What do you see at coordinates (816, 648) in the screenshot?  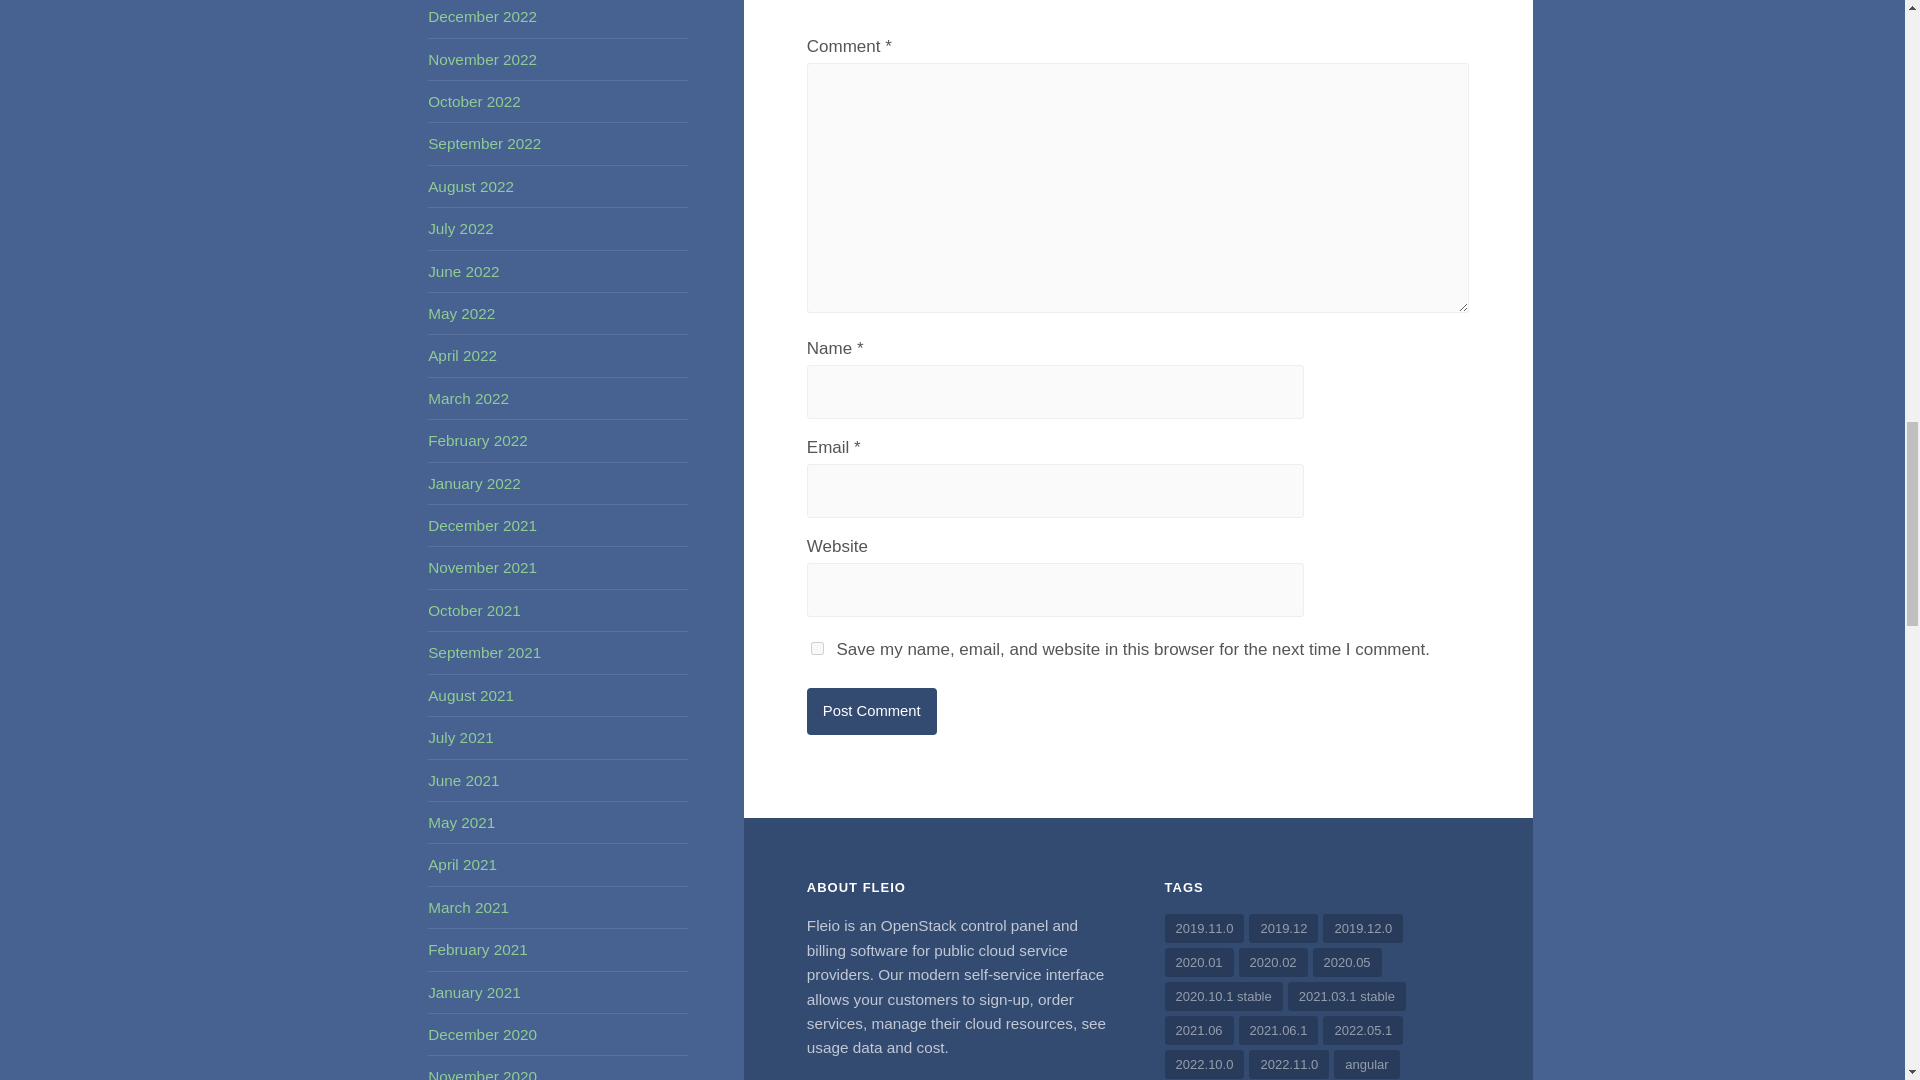 I see `yes` at bounding box center [816, 648].